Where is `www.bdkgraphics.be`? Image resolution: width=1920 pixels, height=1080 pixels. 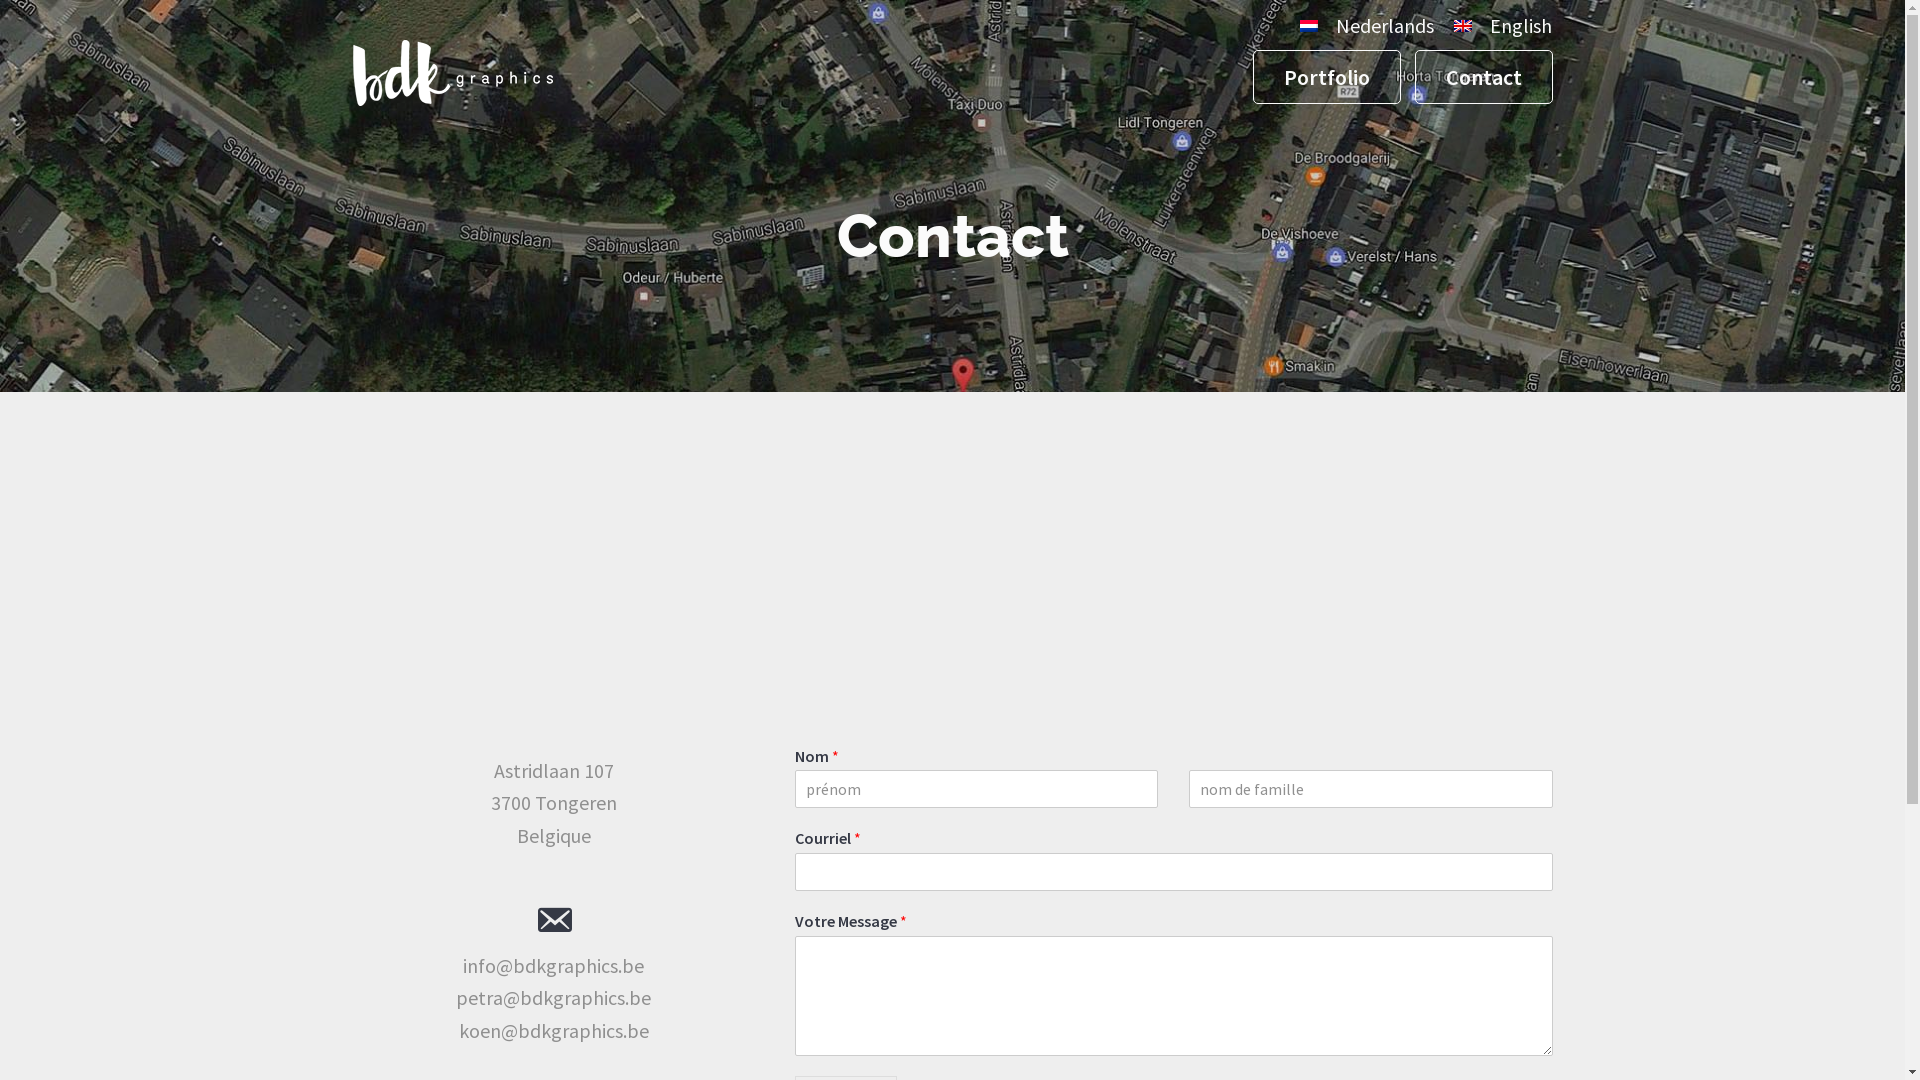 www.bdkgraphics.be is located at coordinates (452, 95).